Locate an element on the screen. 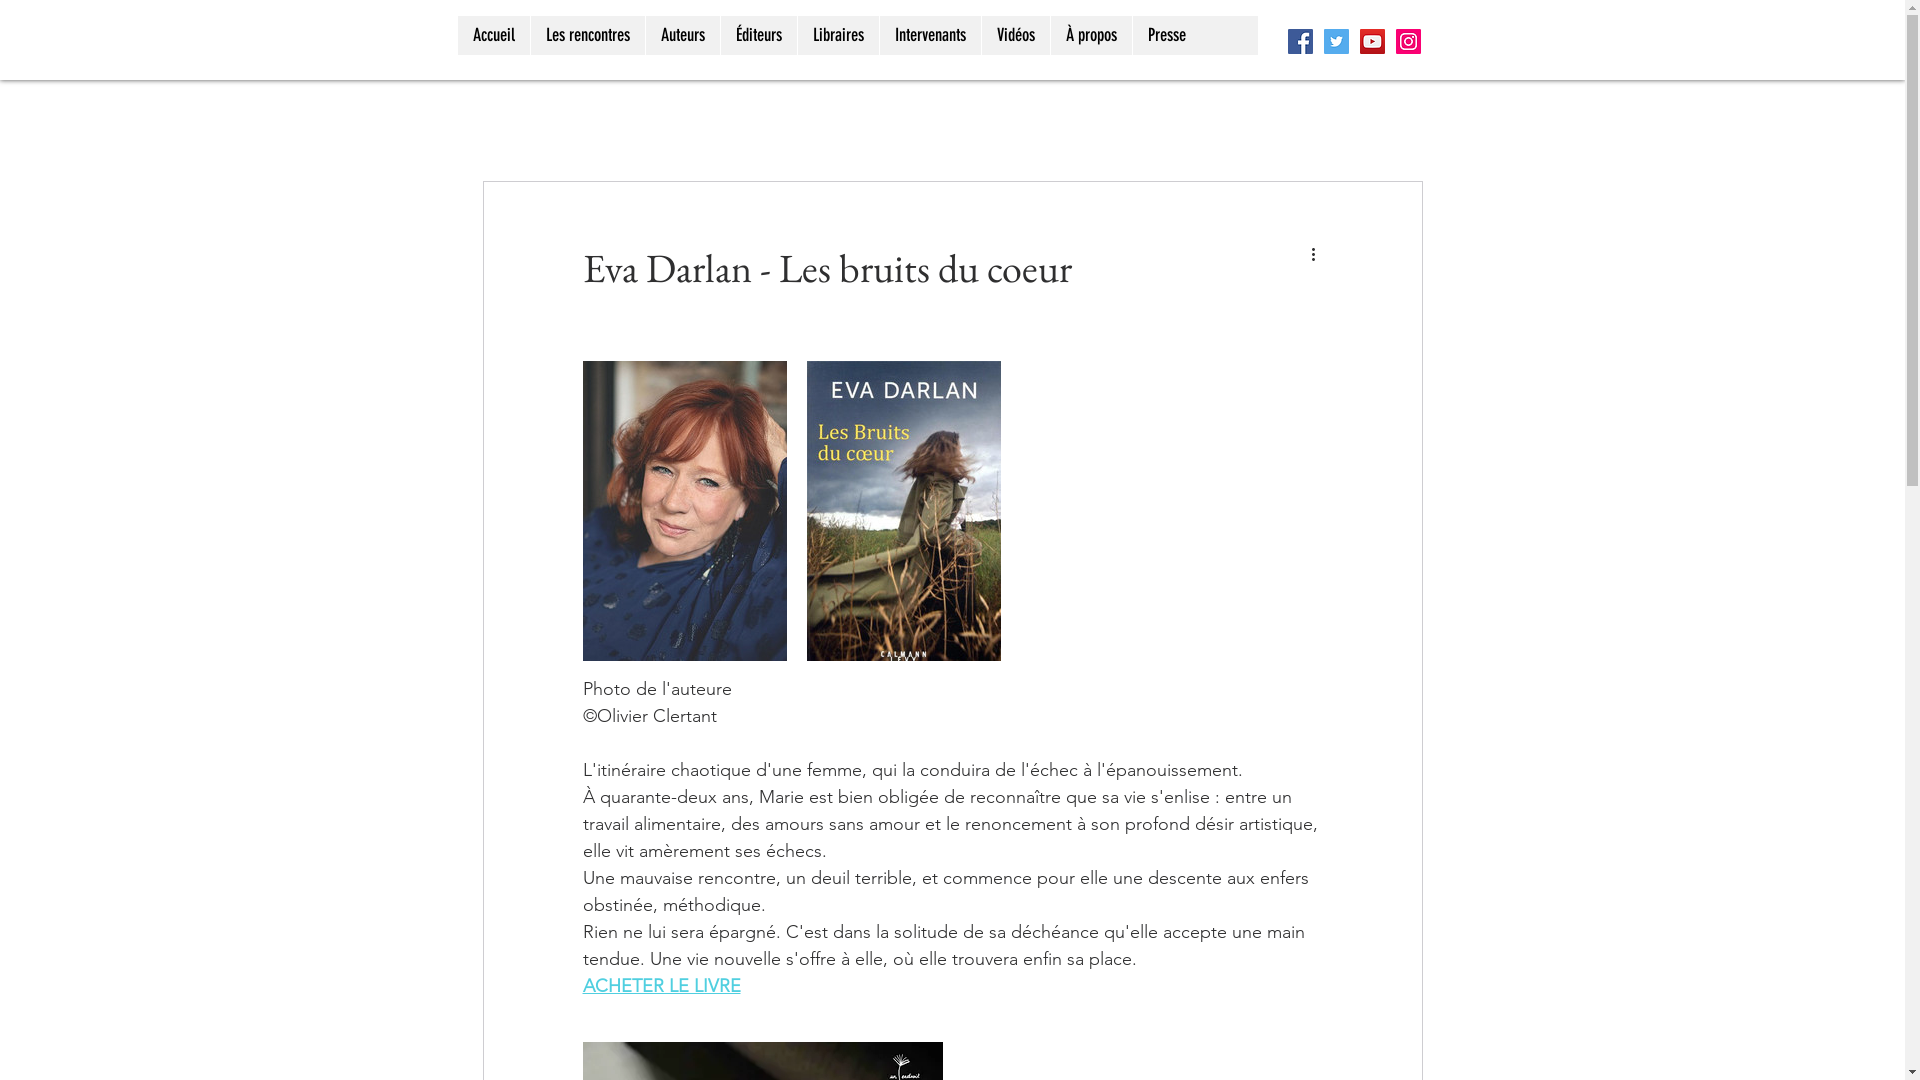 Image resolution: width=1920 pixels, height=1080 pixels. Presse is located at coordinates (1166, 36).